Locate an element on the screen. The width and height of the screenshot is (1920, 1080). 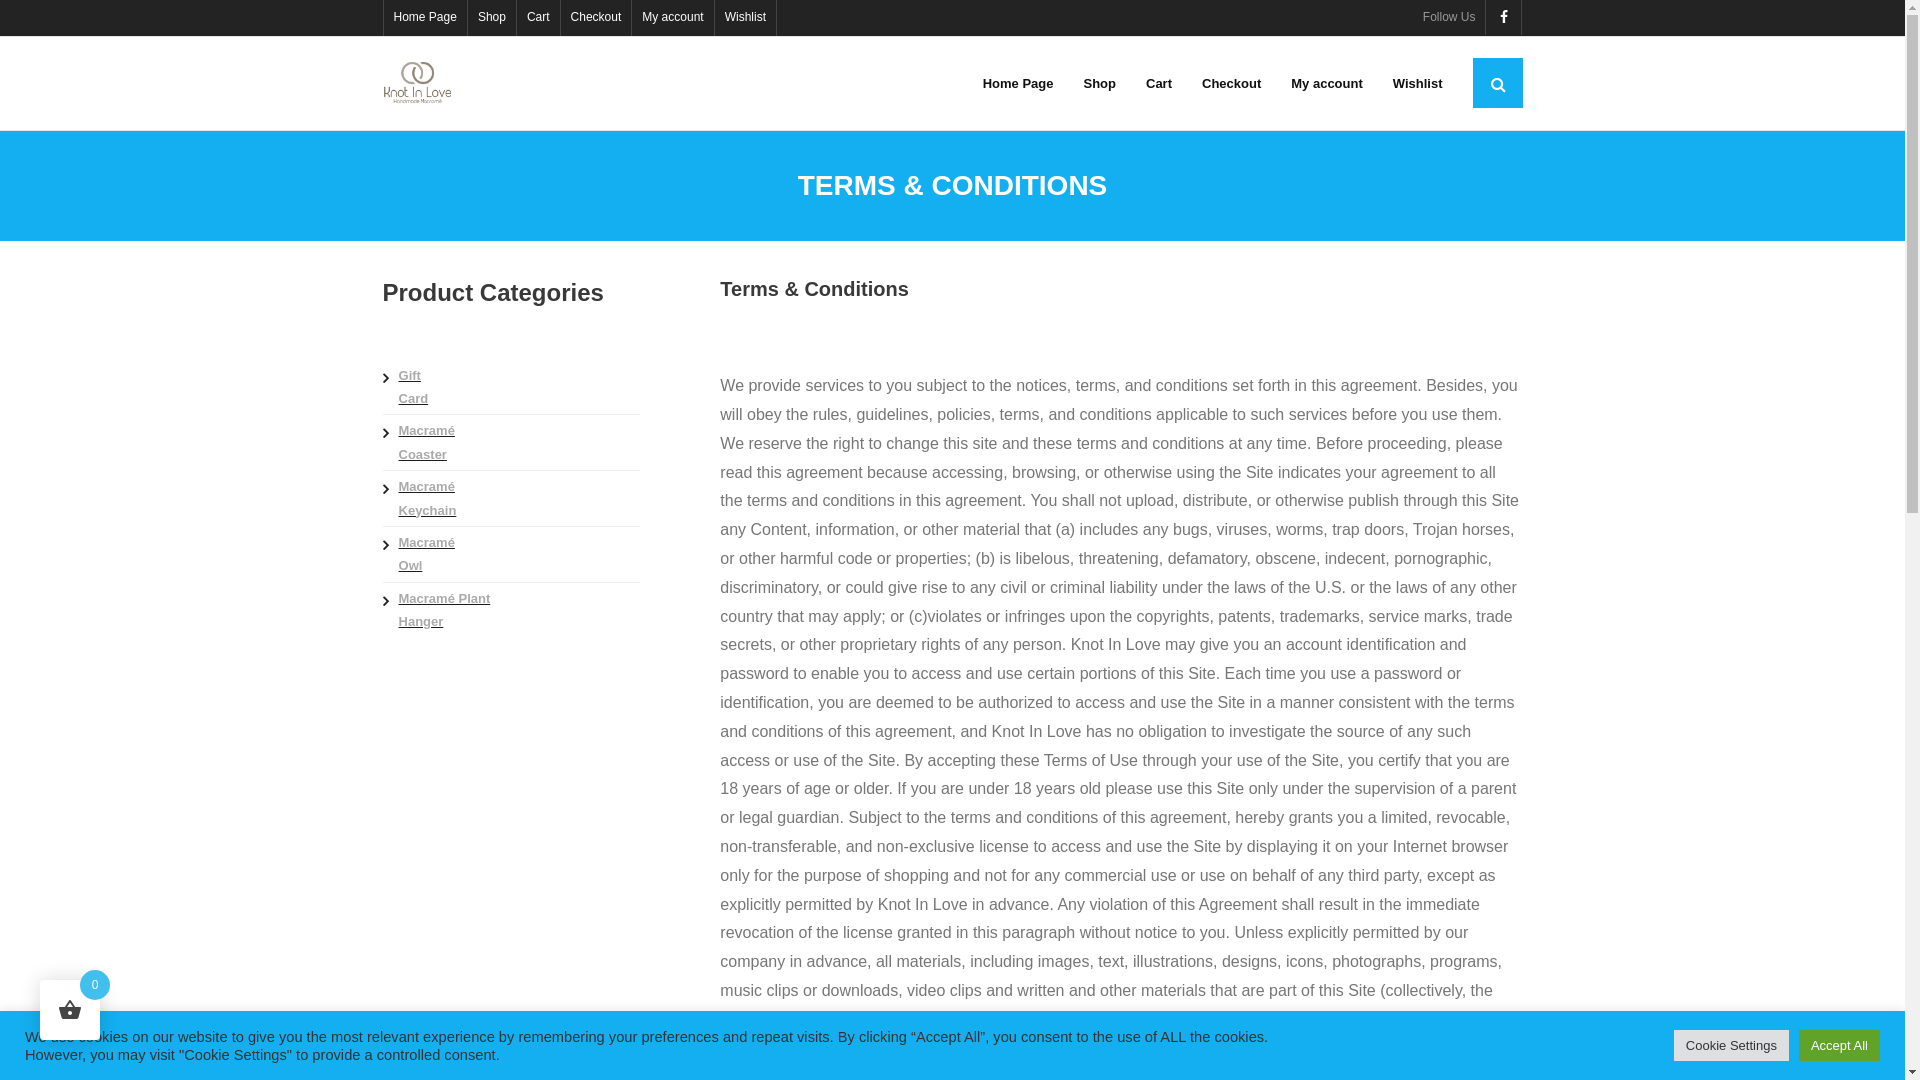
Wishlist is located at coordinates (746, 18).